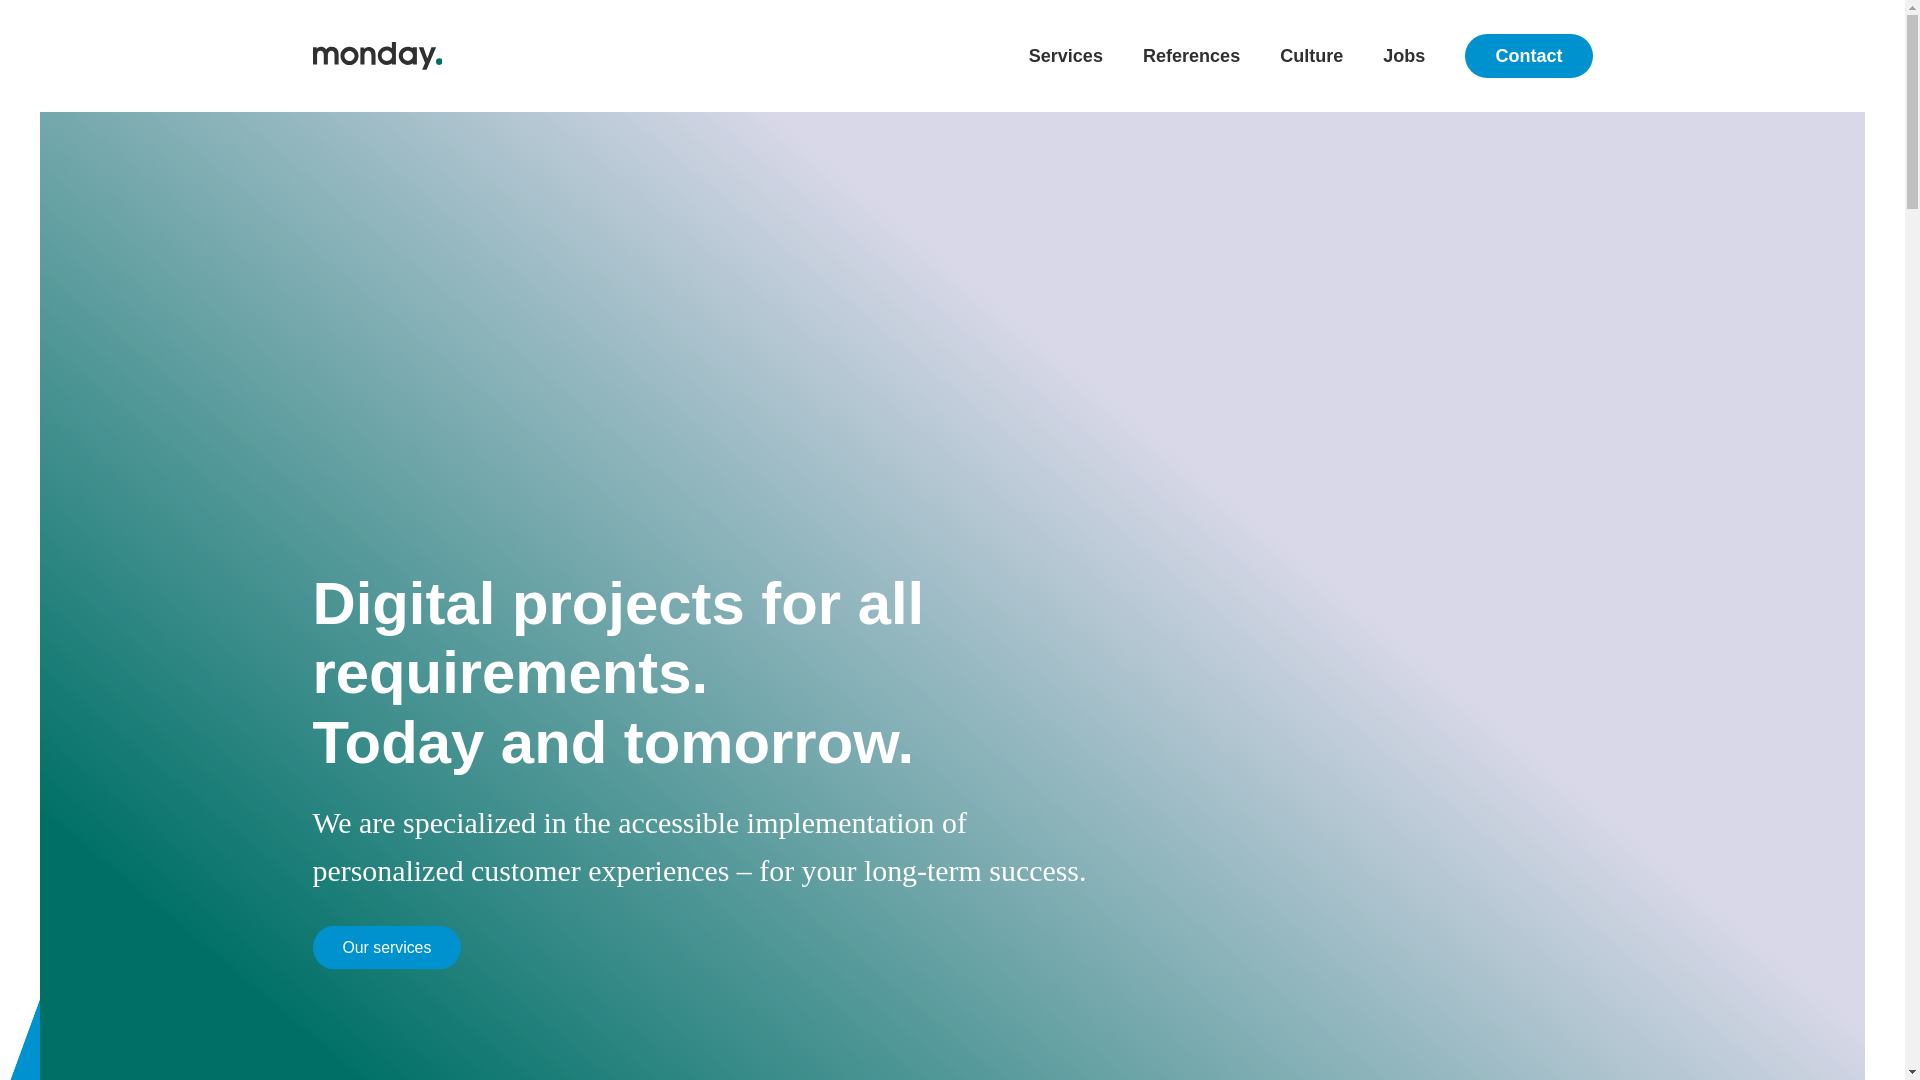 This screenshot has height=1080, width=1920. I want to click on Culture, so click(1311, 56).